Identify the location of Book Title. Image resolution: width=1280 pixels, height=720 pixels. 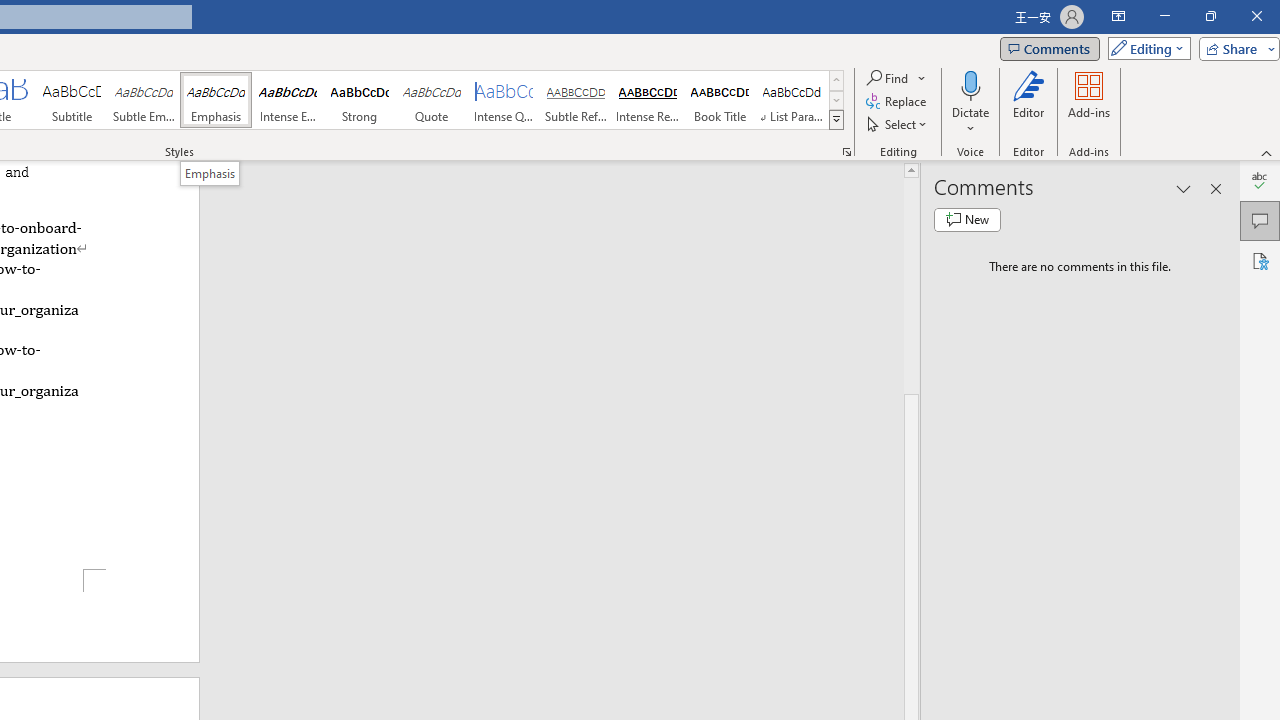
(720, 100).